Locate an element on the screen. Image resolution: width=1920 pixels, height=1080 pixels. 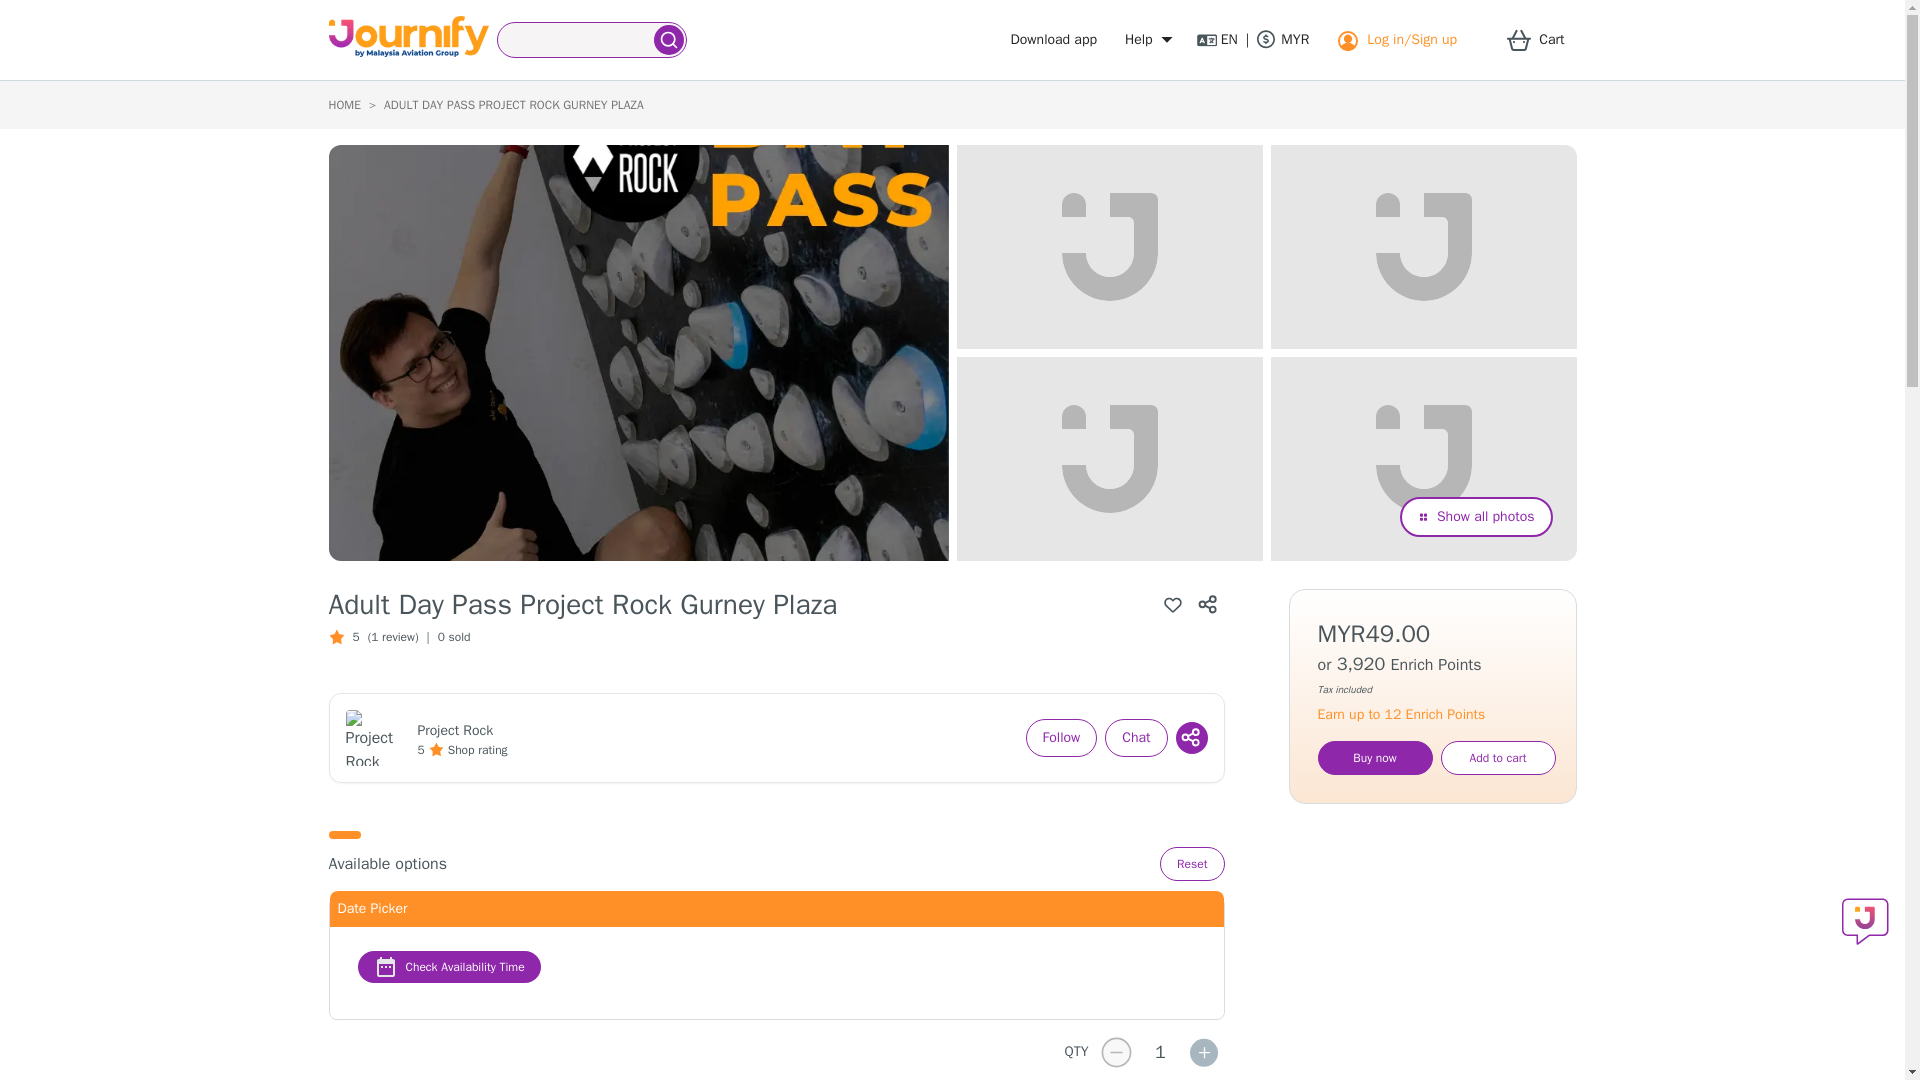
Initiate search is located at coordinates (668, 40).